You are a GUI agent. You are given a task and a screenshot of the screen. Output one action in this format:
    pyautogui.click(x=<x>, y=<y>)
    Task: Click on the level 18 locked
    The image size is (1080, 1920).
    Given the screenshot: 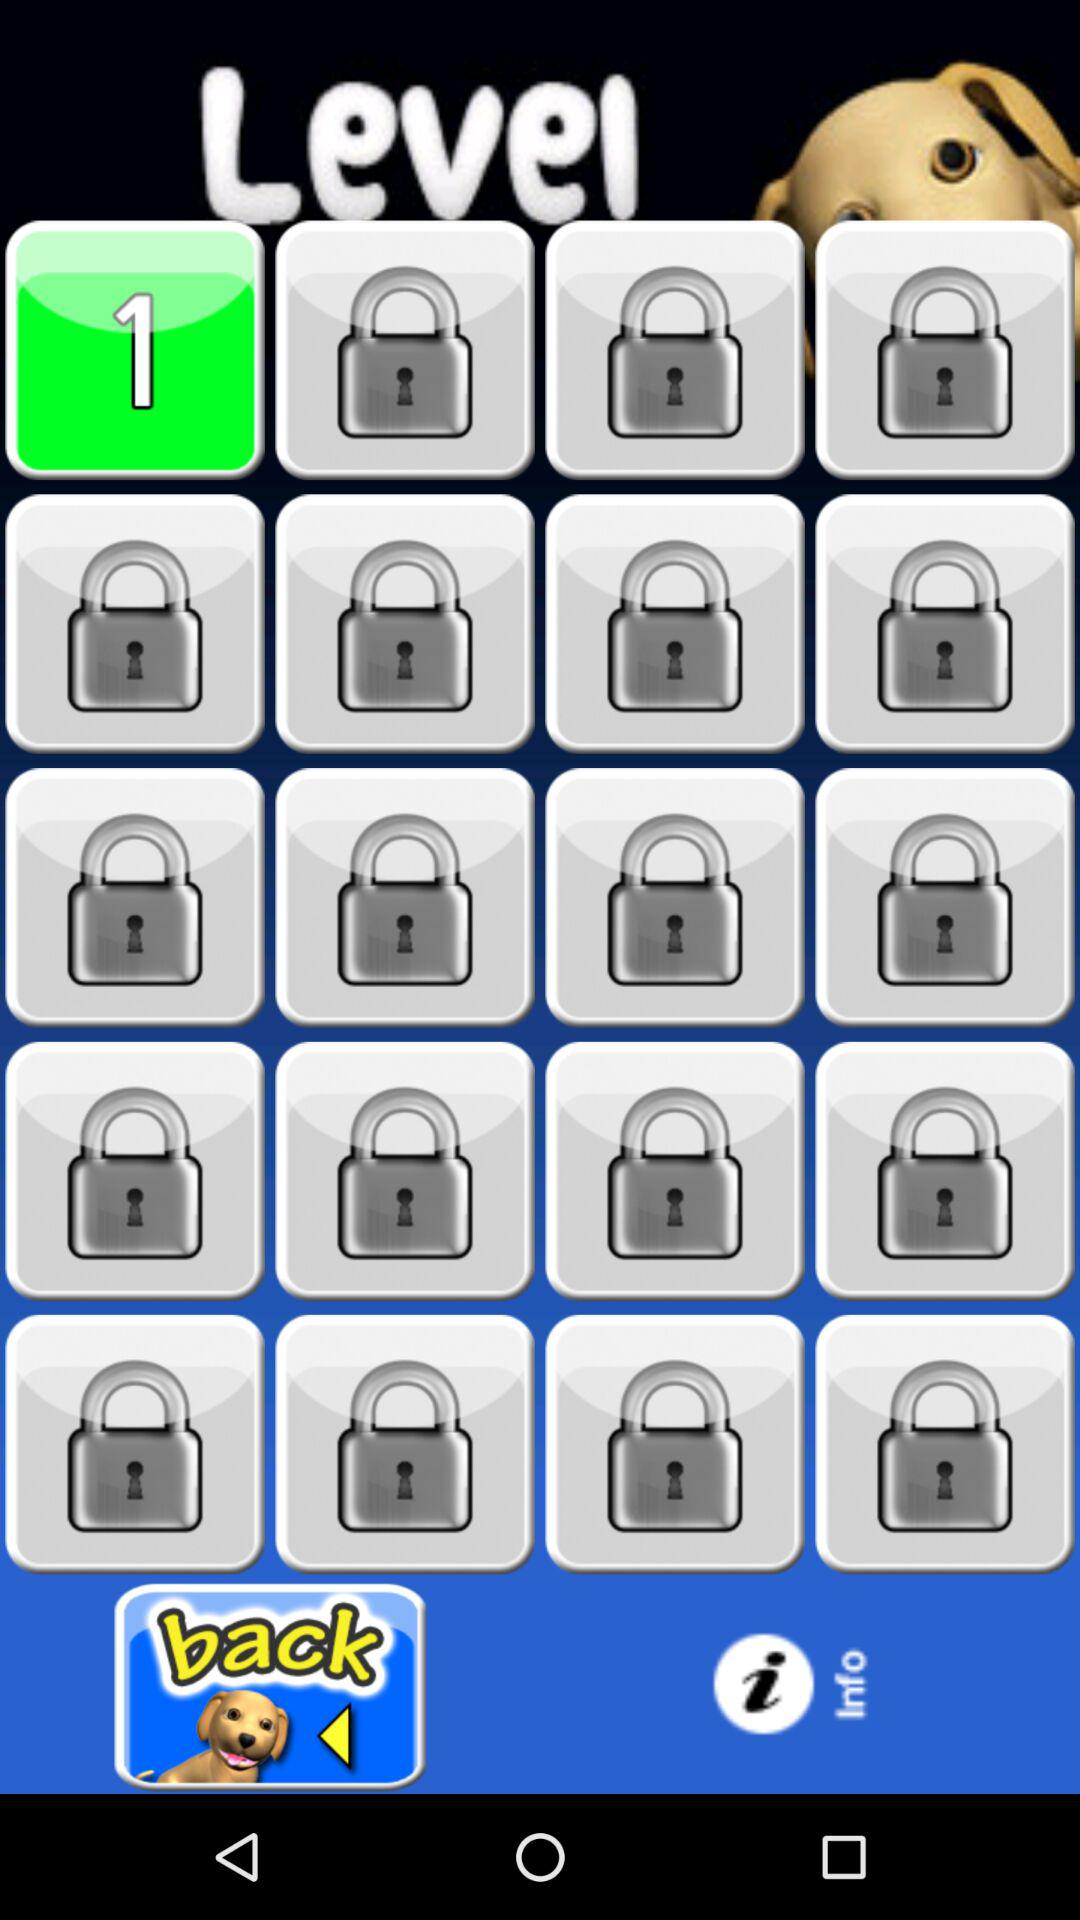 What is the action you would take?
    pyautogui.click(x=405, y=1444)
    